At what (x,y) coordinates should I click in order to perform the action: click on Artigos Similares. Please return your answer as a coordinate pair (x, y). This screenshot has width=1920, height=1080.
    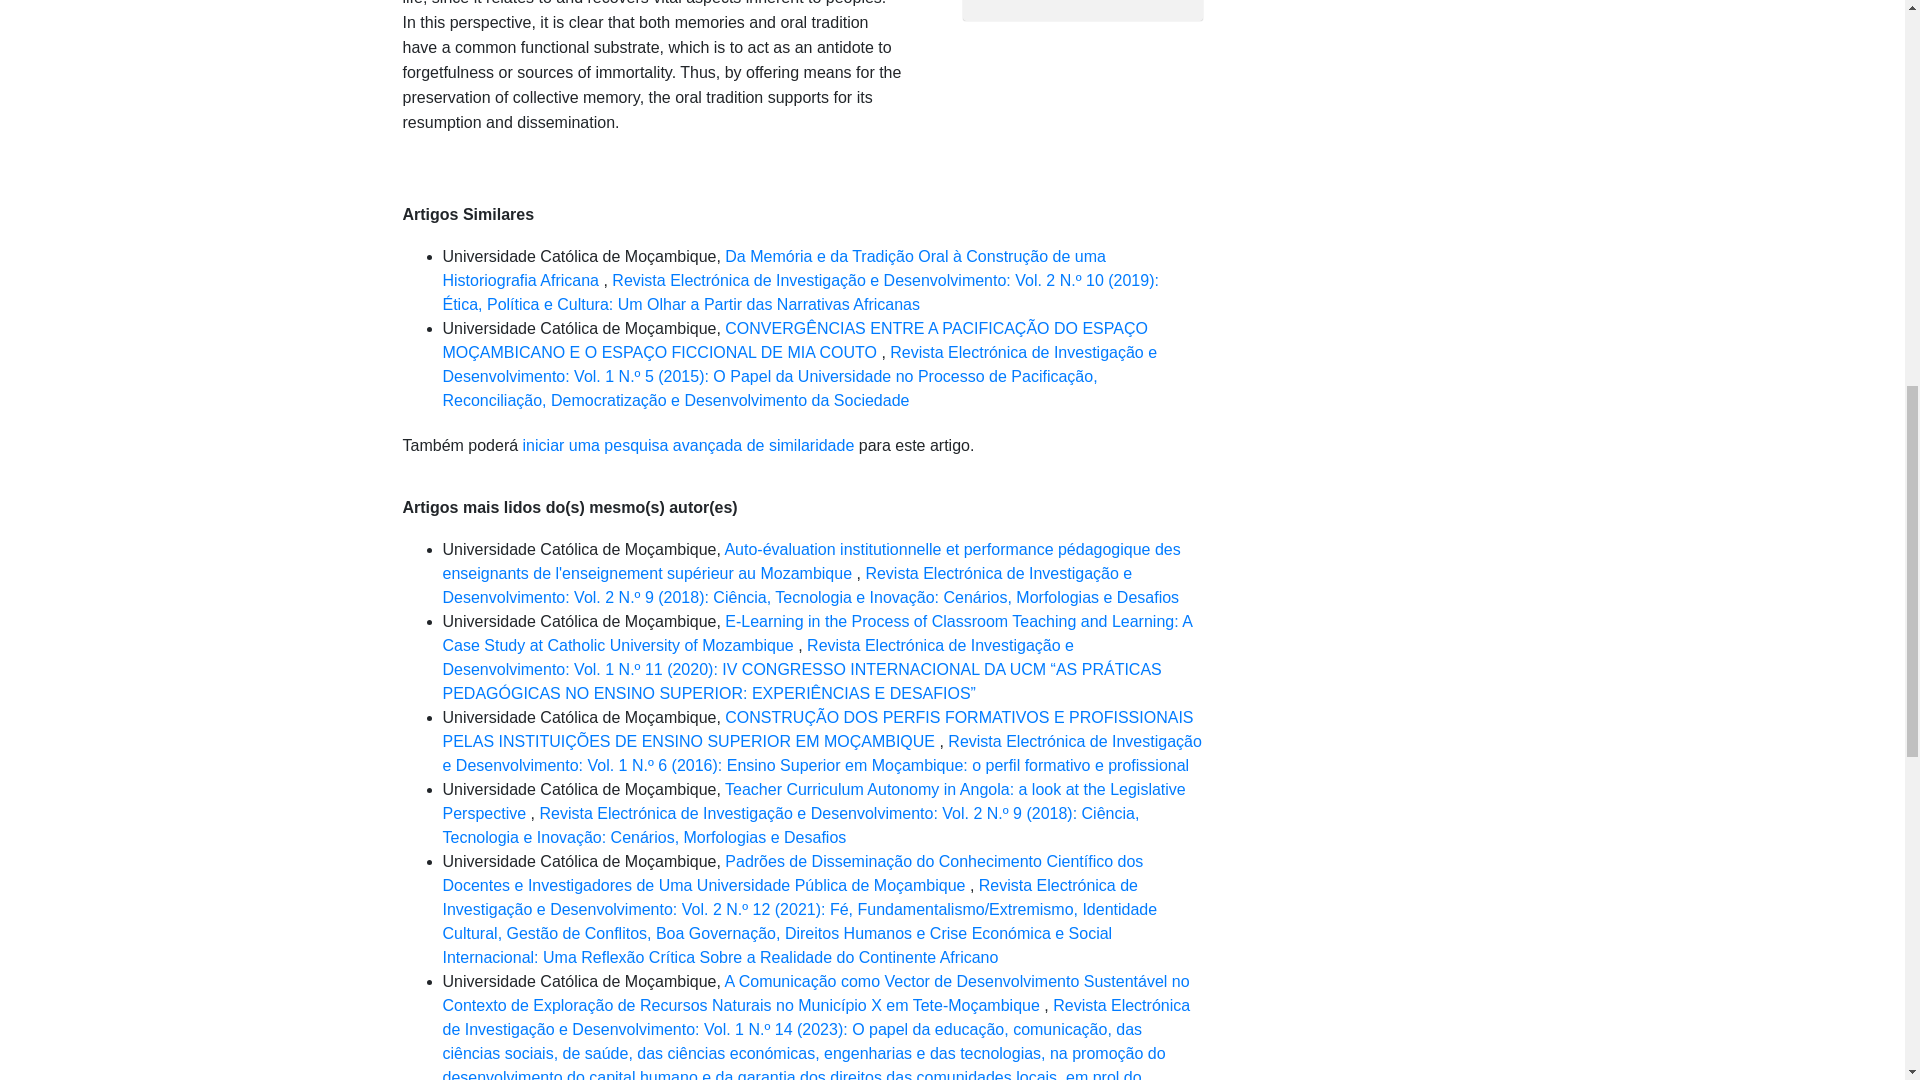
    Looking at the image, I should click on (467, 214).